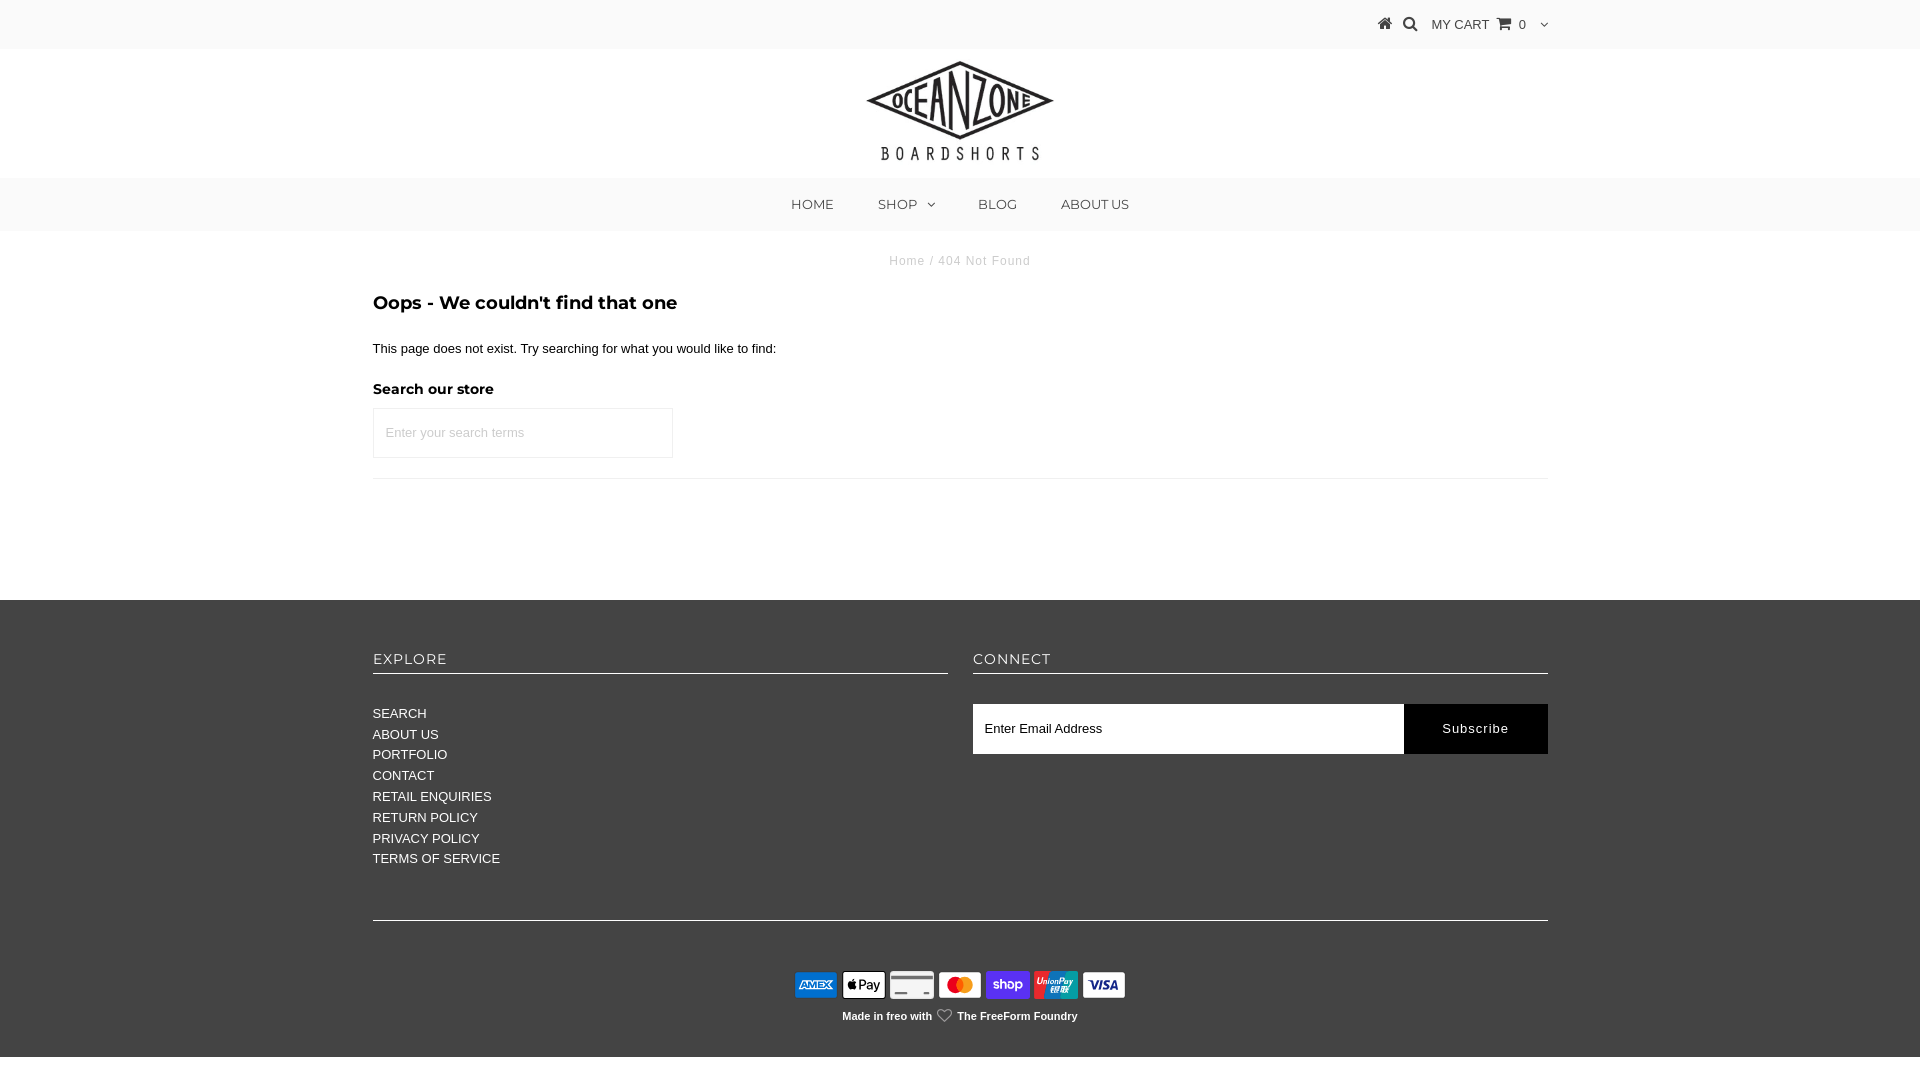 This screenshot has width=1920, height=1080. I want to click on RETAIL ENQUIRIES, so click(432, 796).